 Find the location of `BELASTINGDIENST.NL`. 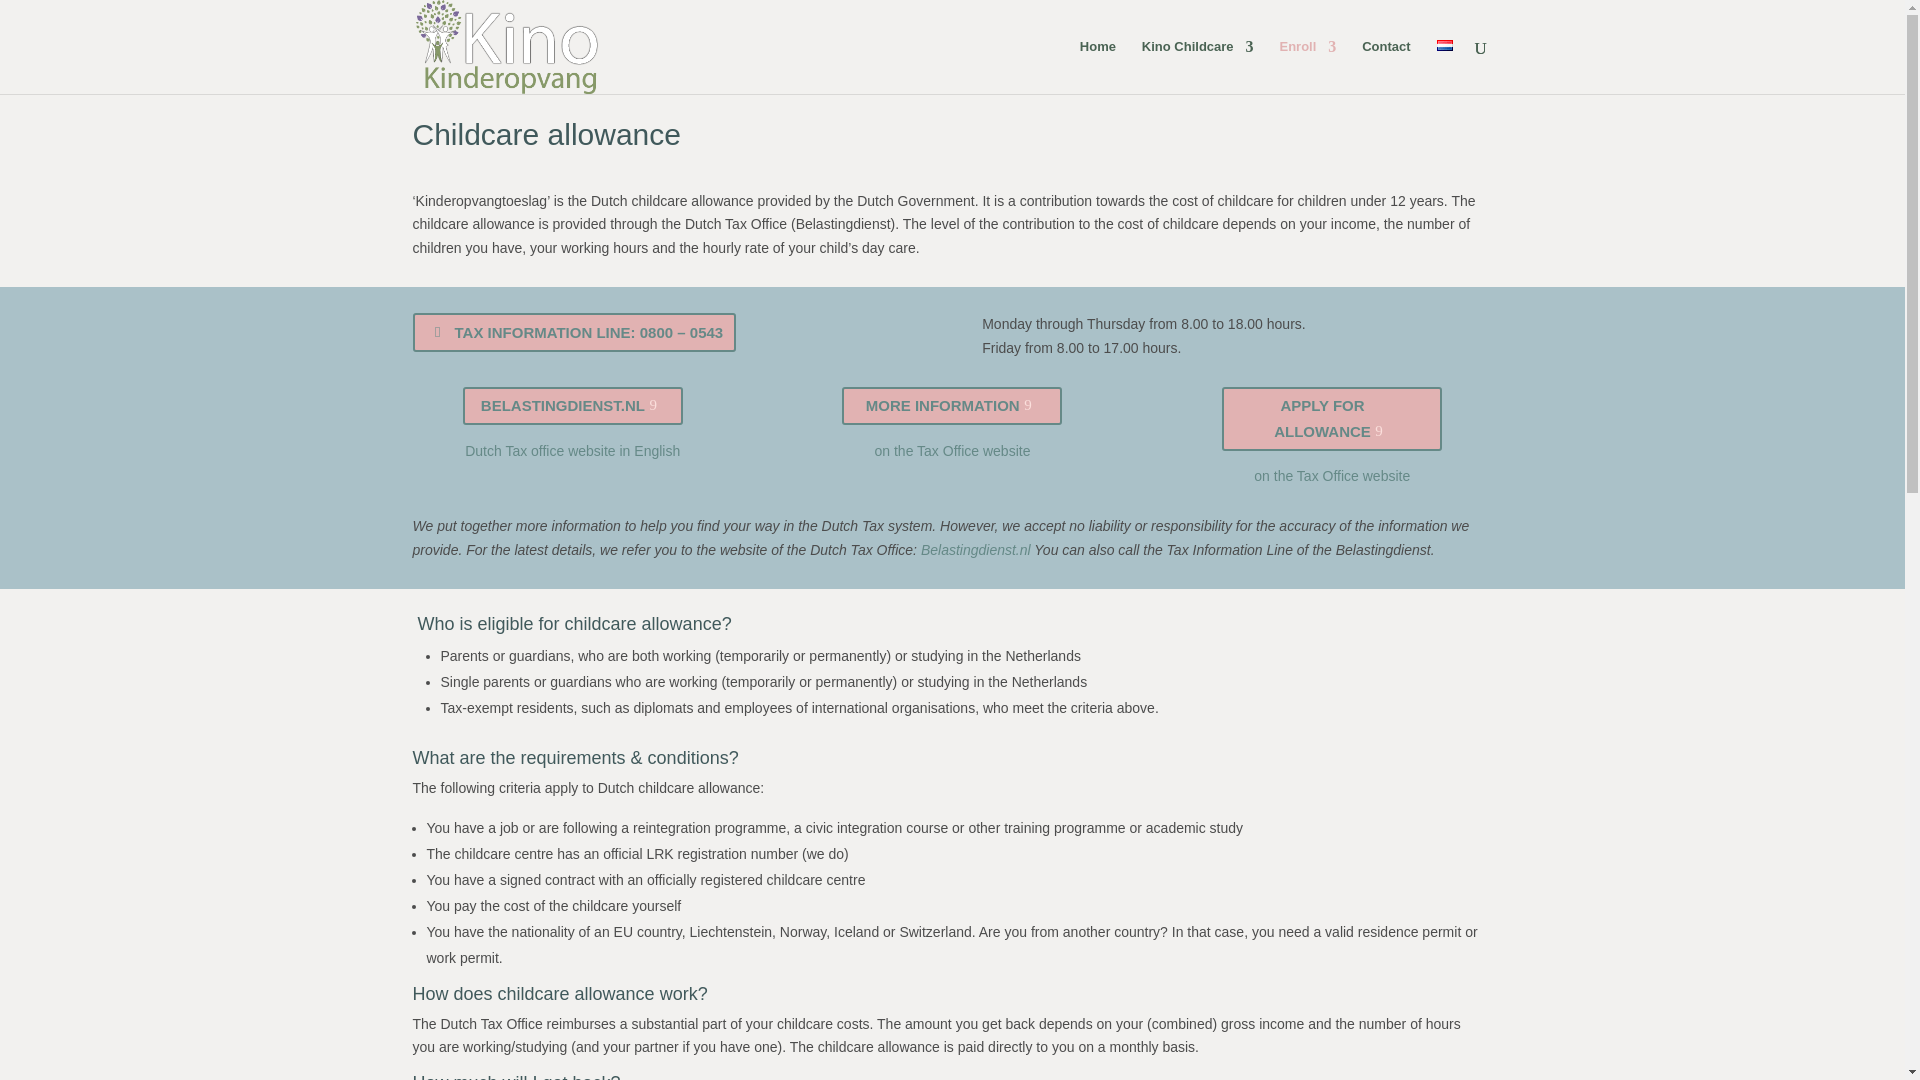

BELASTINGDIENST.NL is located at coordinates (572, 406).